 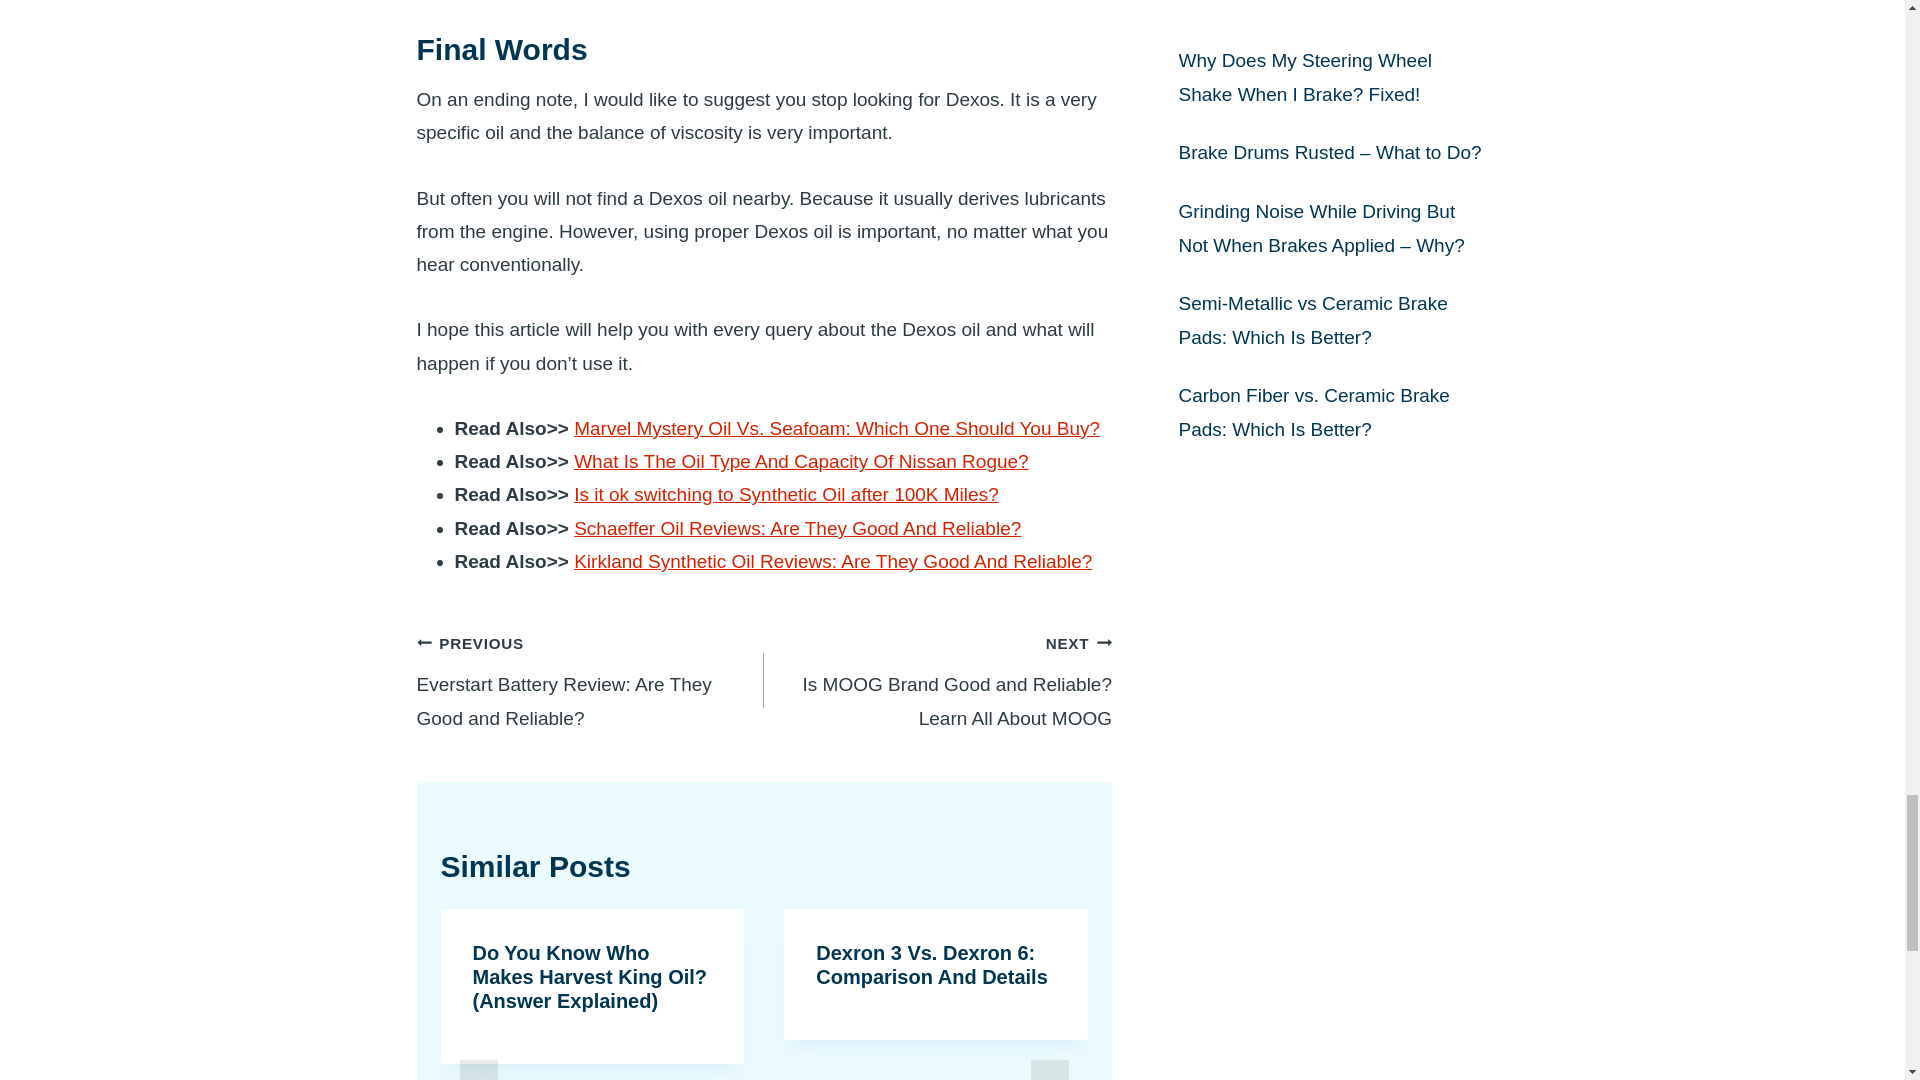 I want to click on Schaeffer Oil Reviews: Are They Good And Reliable?, so click(x=786, y=494).